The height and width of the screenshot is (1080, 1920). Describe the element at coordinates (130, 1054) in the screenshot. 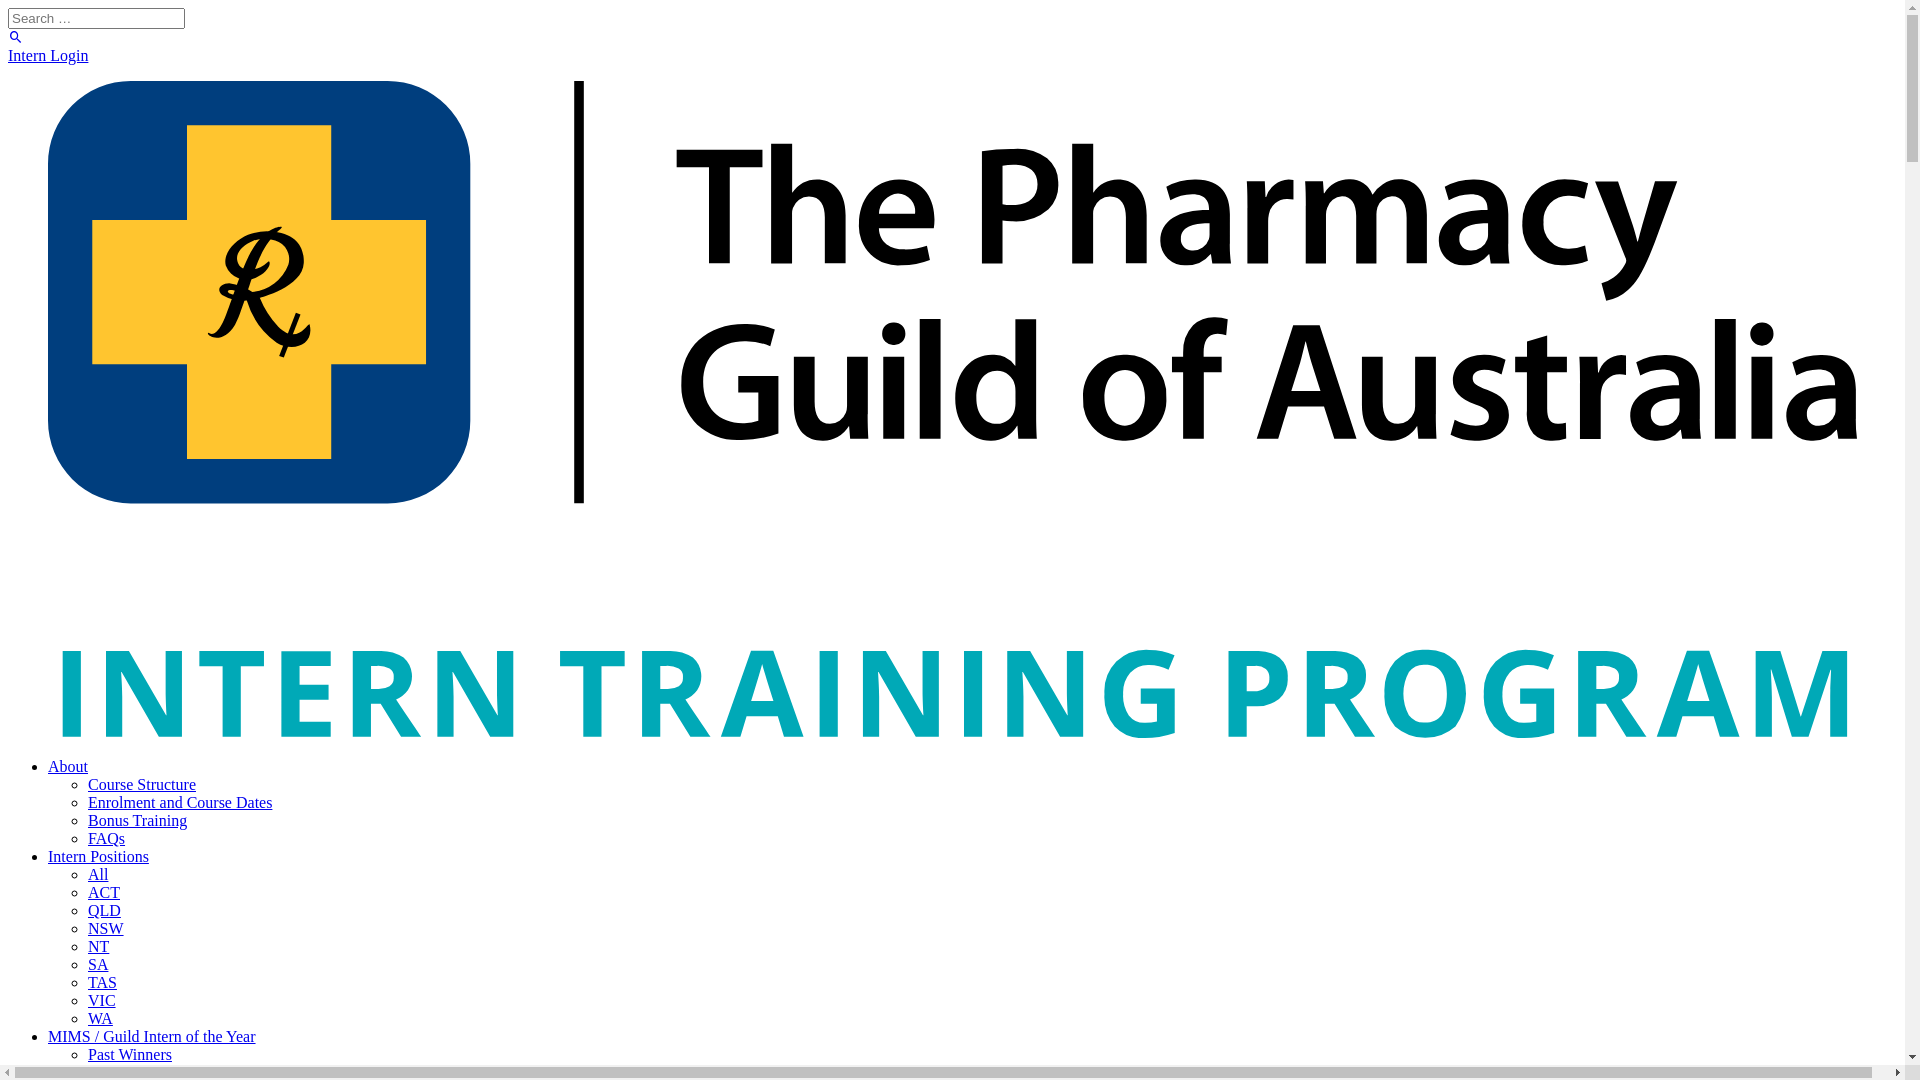

I see `Past Winners` at that location.